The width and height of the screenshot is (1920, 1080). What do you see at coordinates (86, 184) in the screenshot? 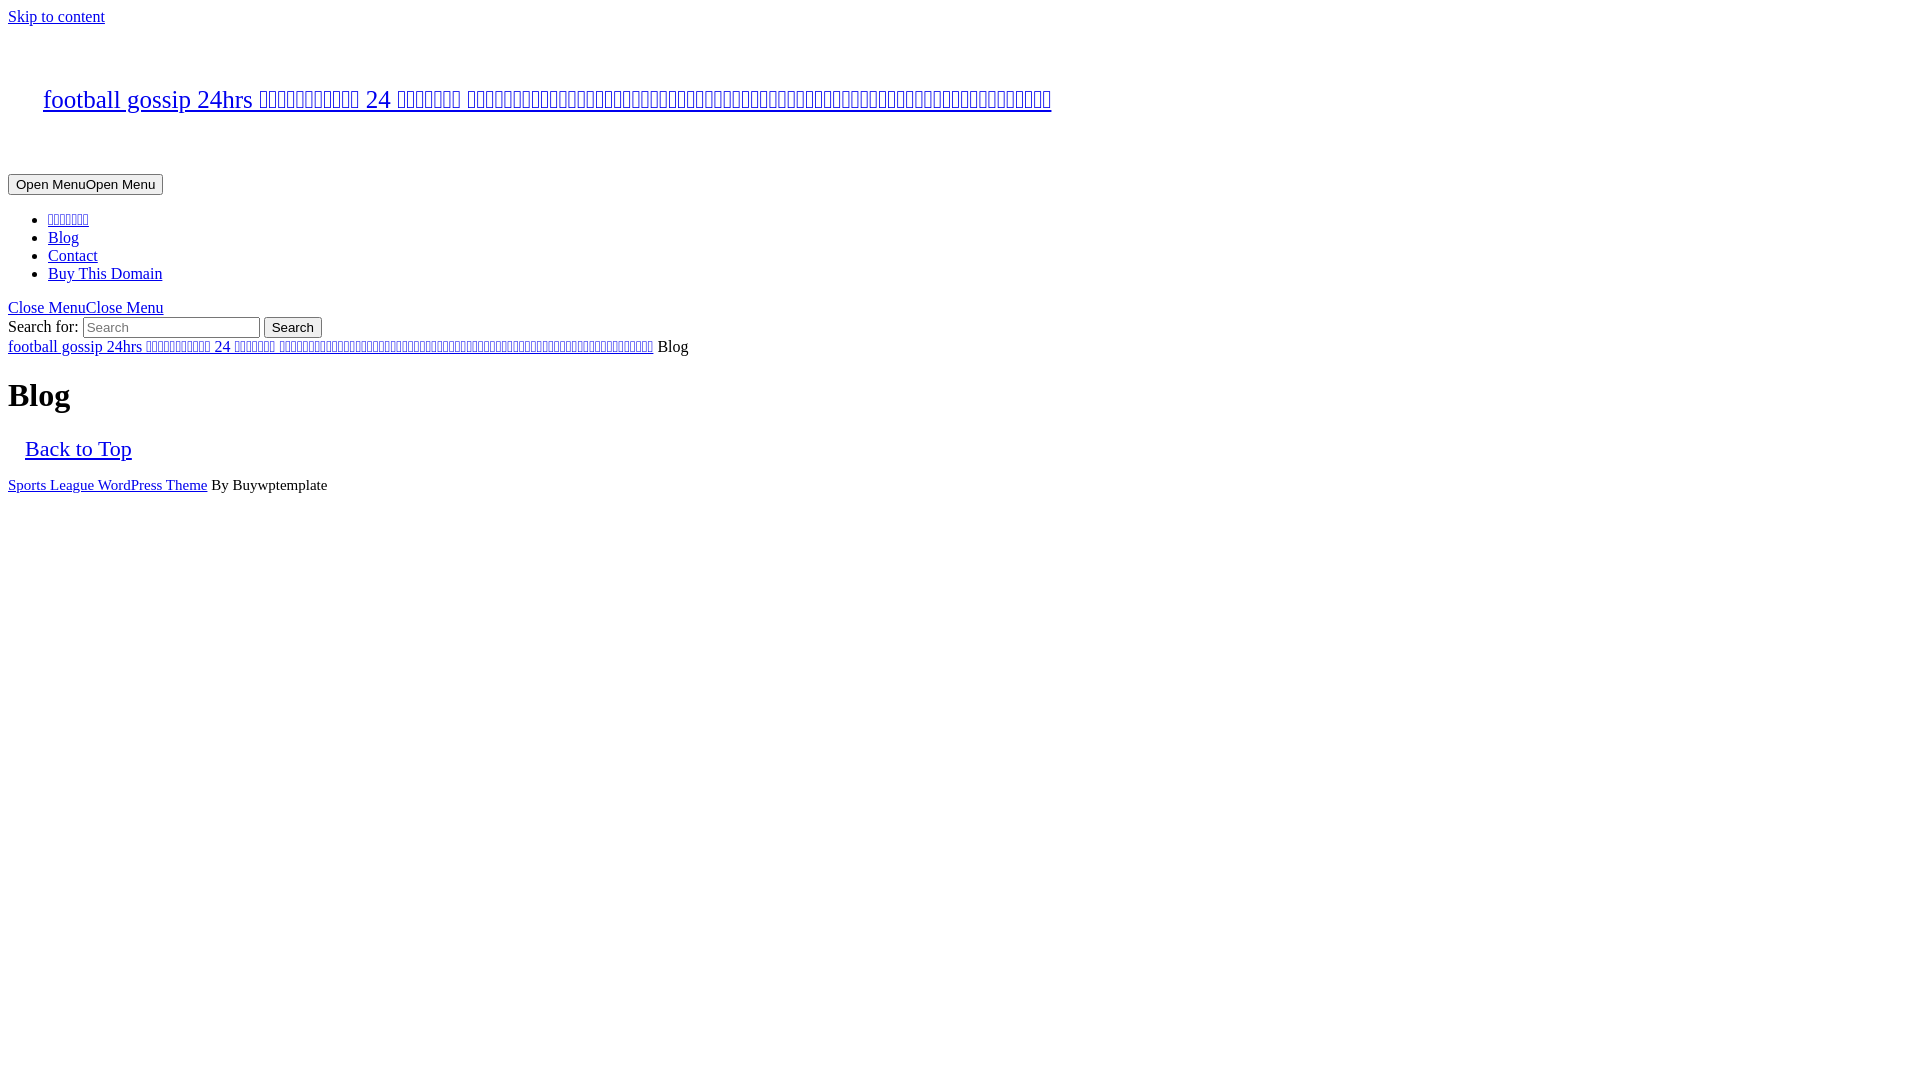
I see `Open MenuOpen Menu` at bounding box center [86, 184].